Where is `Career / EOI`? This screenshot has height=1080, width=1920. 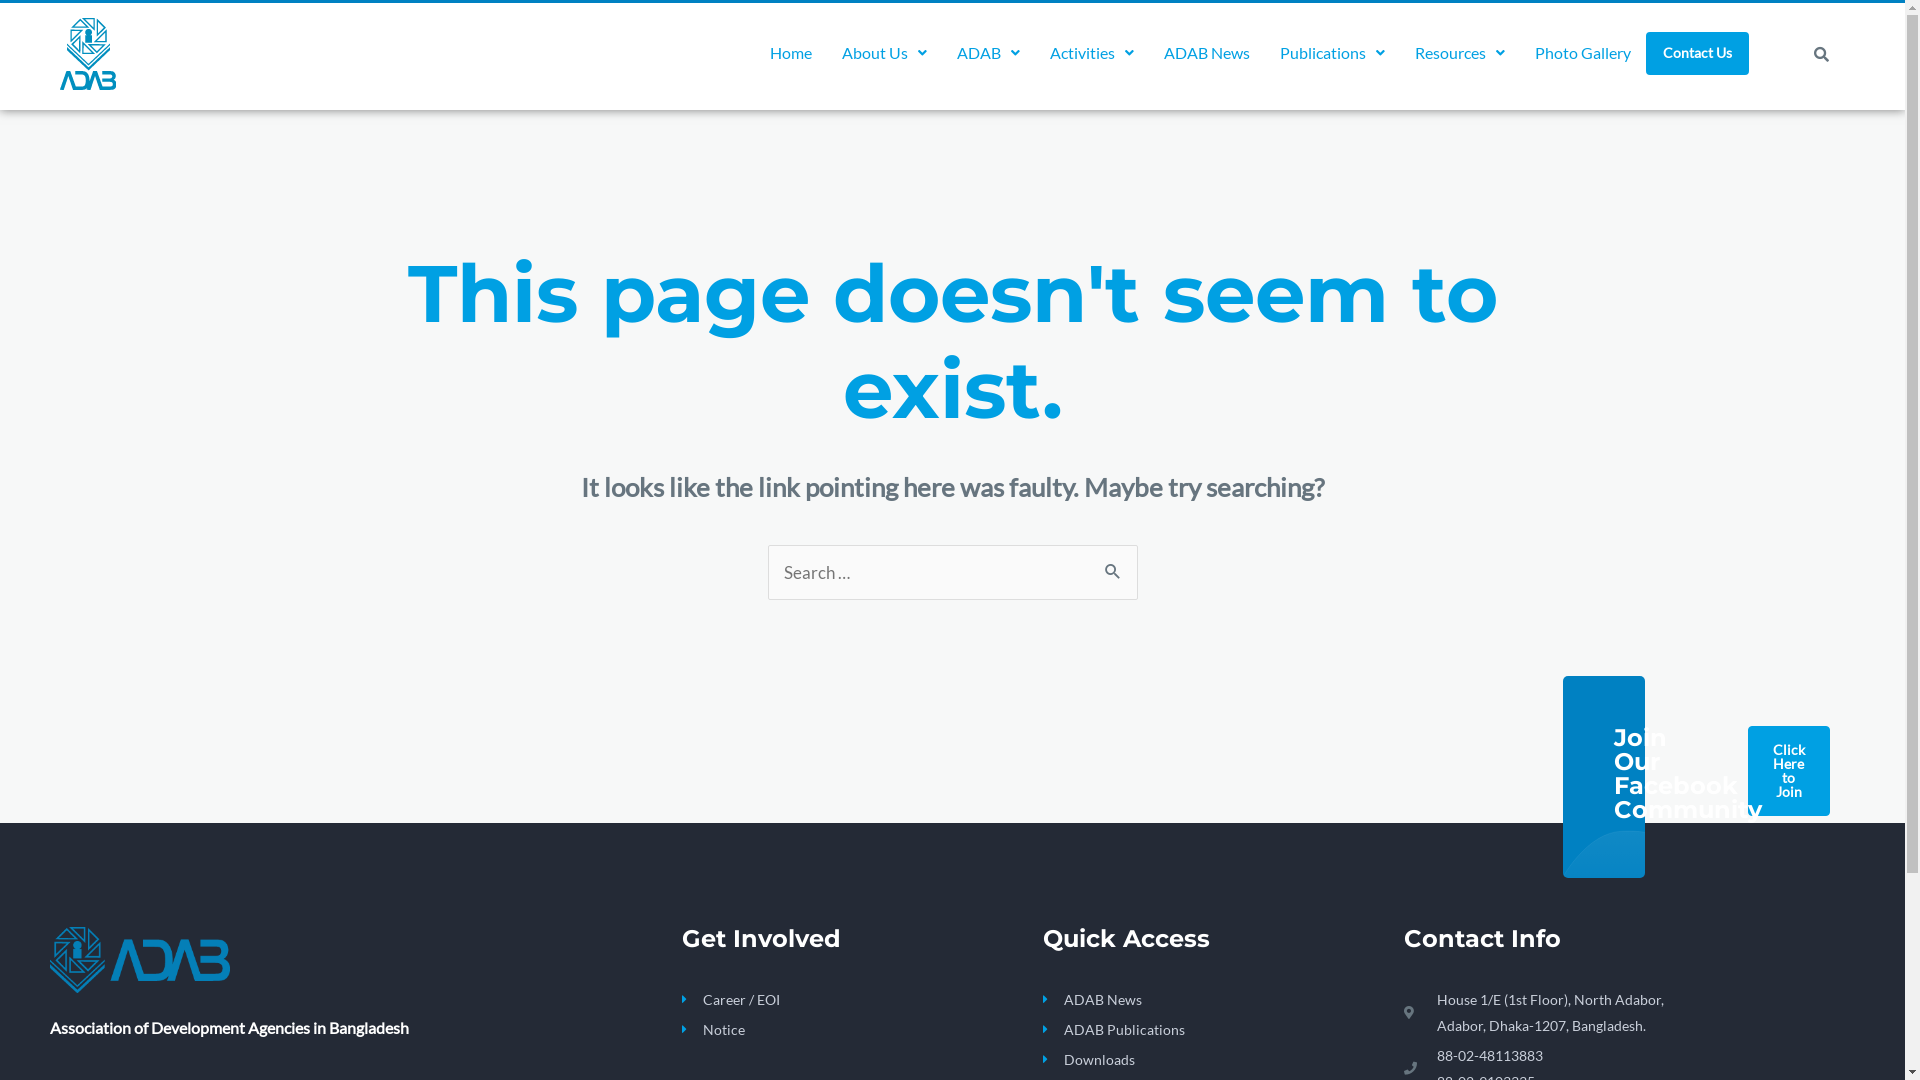
Career / EOI is located at coordinates (862, 1000).